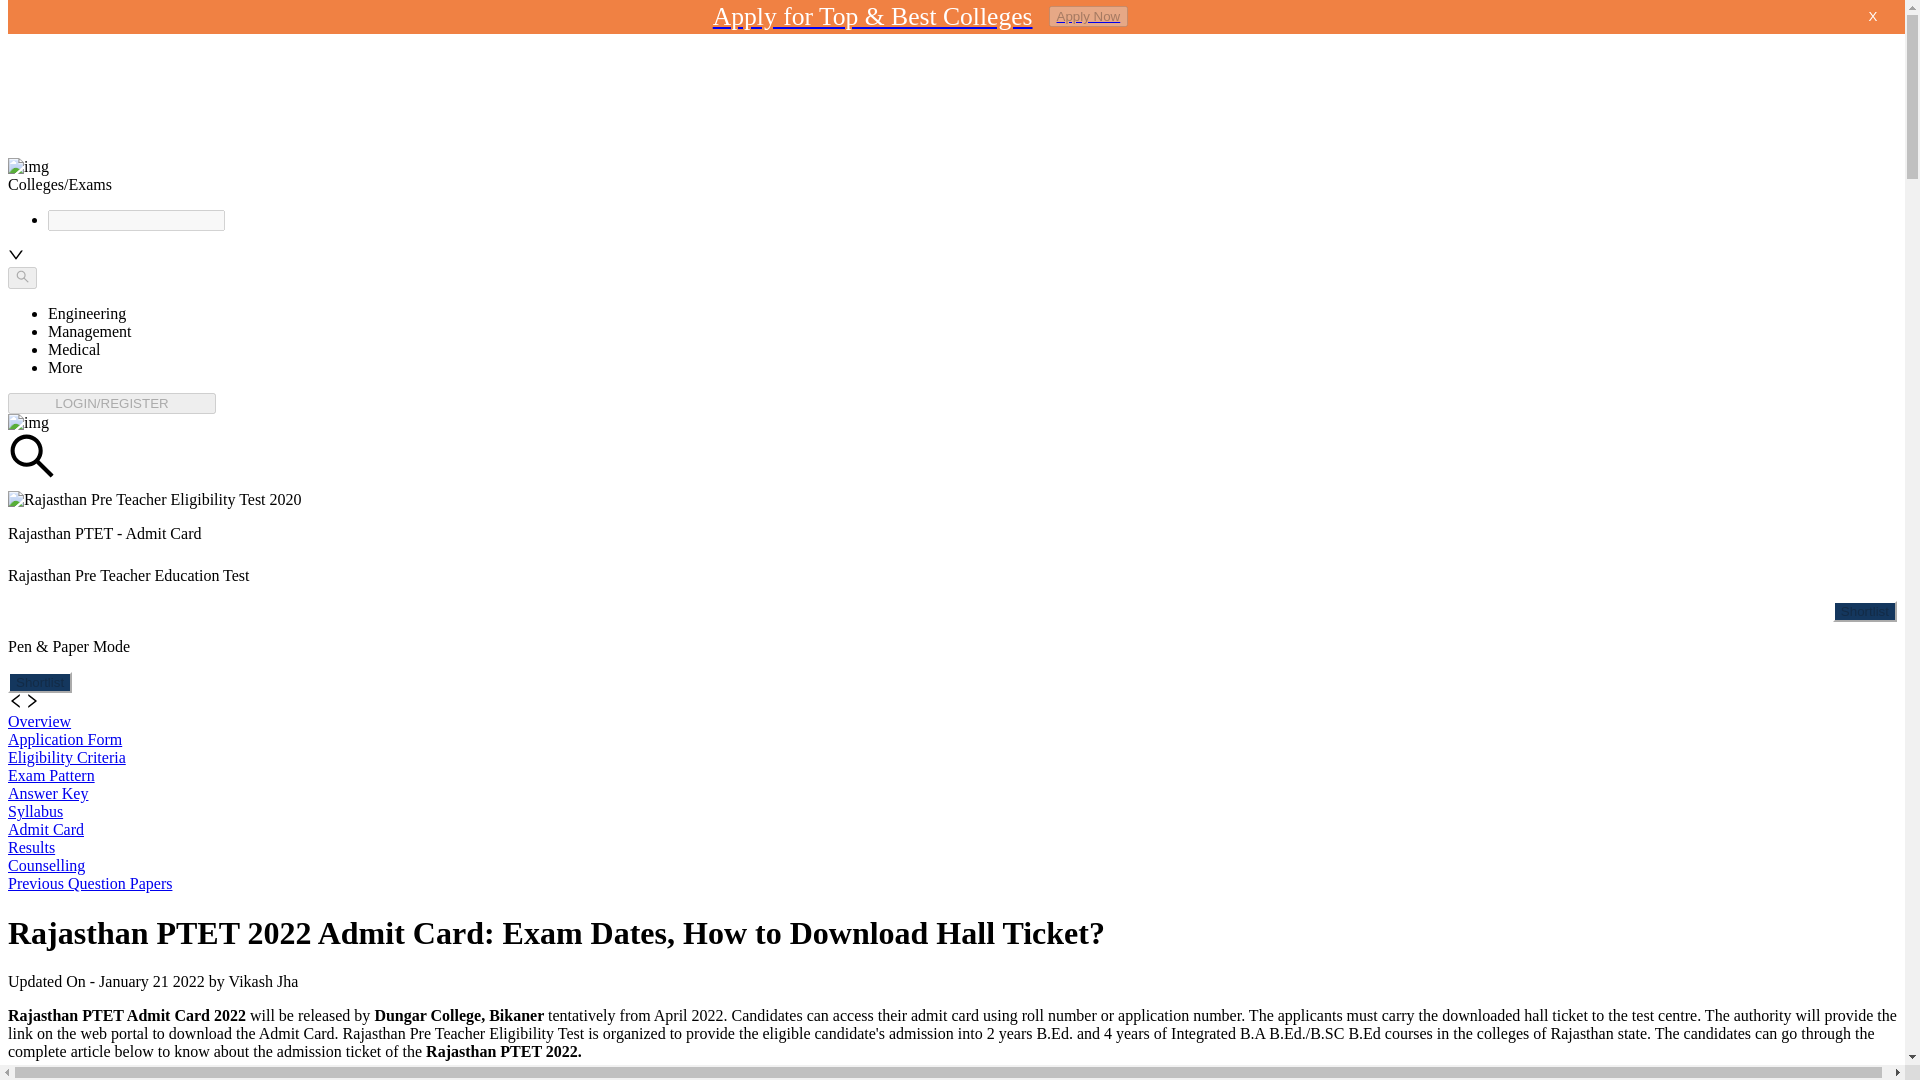 This screenshot has width=1920, height=1080. What do you see at coordinates (116, 132) in the screenshot?
I see `Review Your College` at bounding box center [116, 132].